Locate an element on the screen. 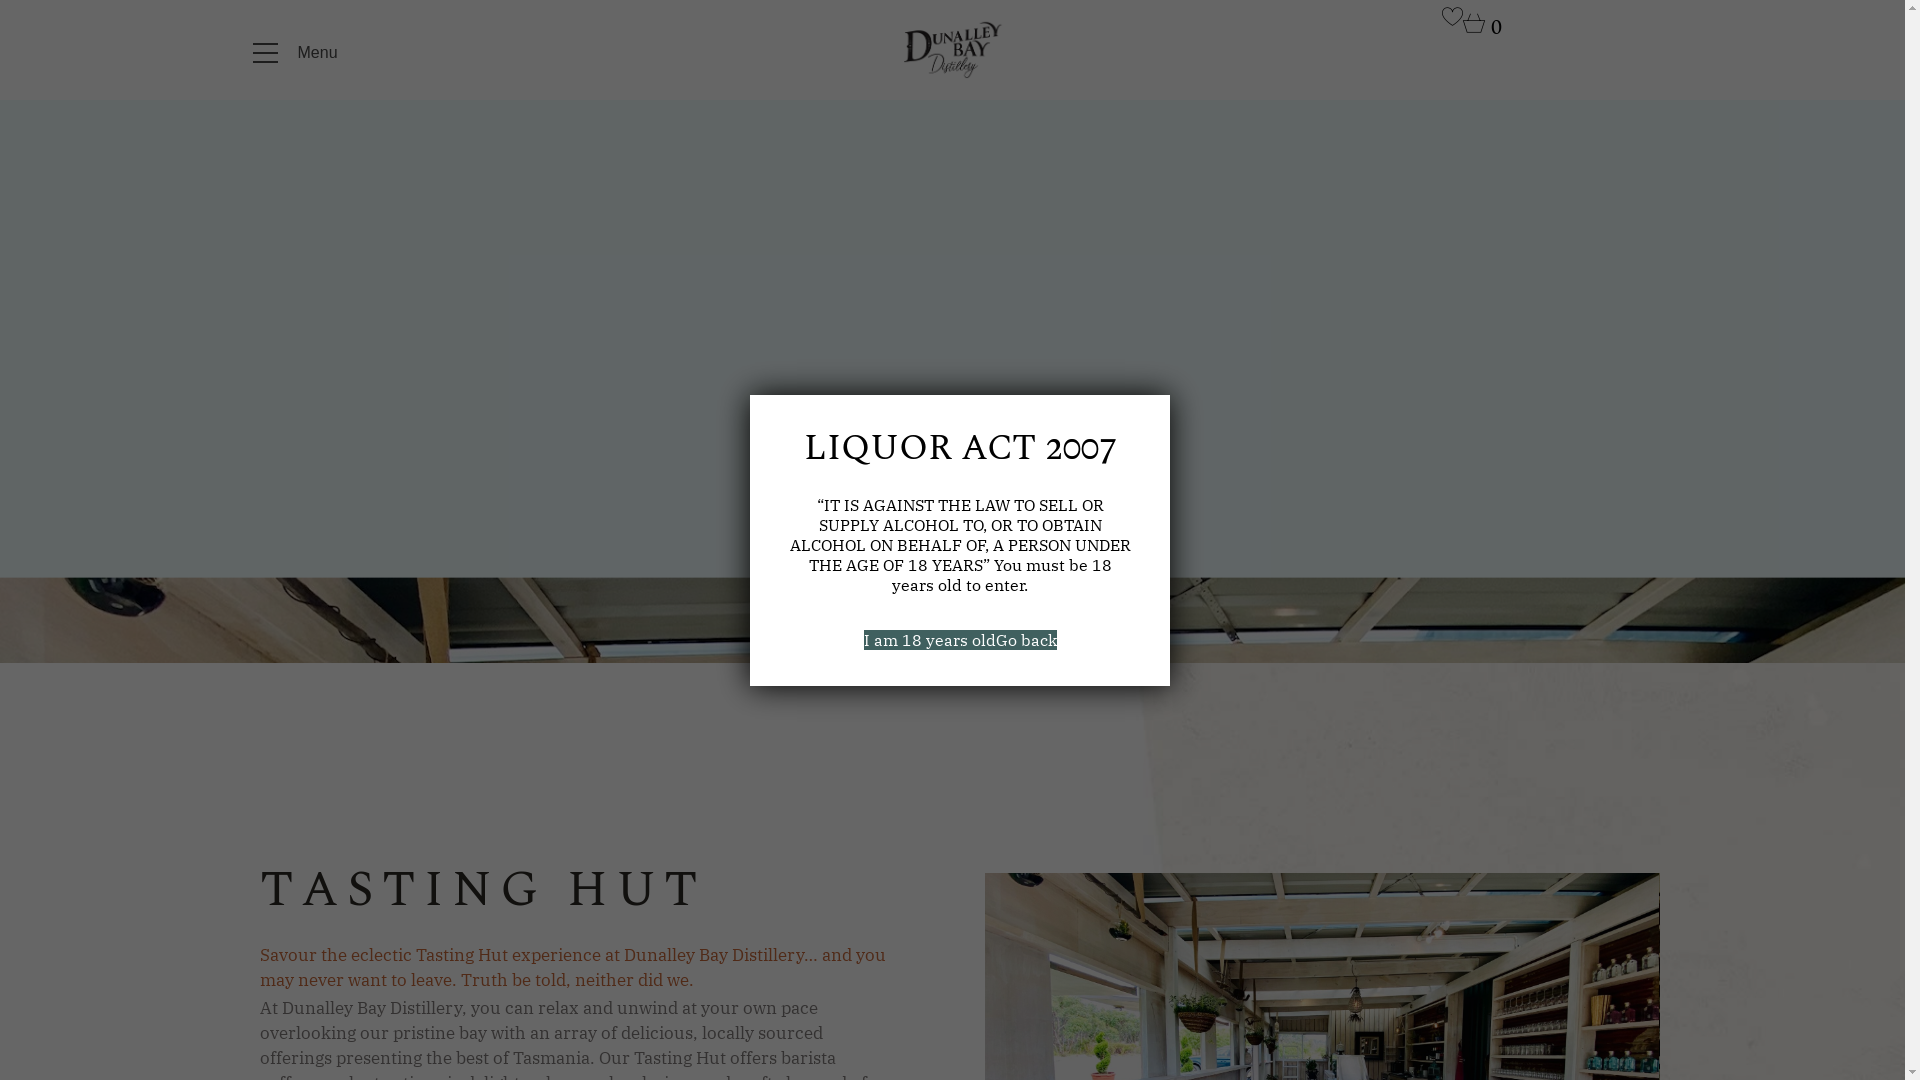 The width and height of the screenshot is (1920, 1080). 0 is located at coordinates (1482, 29).